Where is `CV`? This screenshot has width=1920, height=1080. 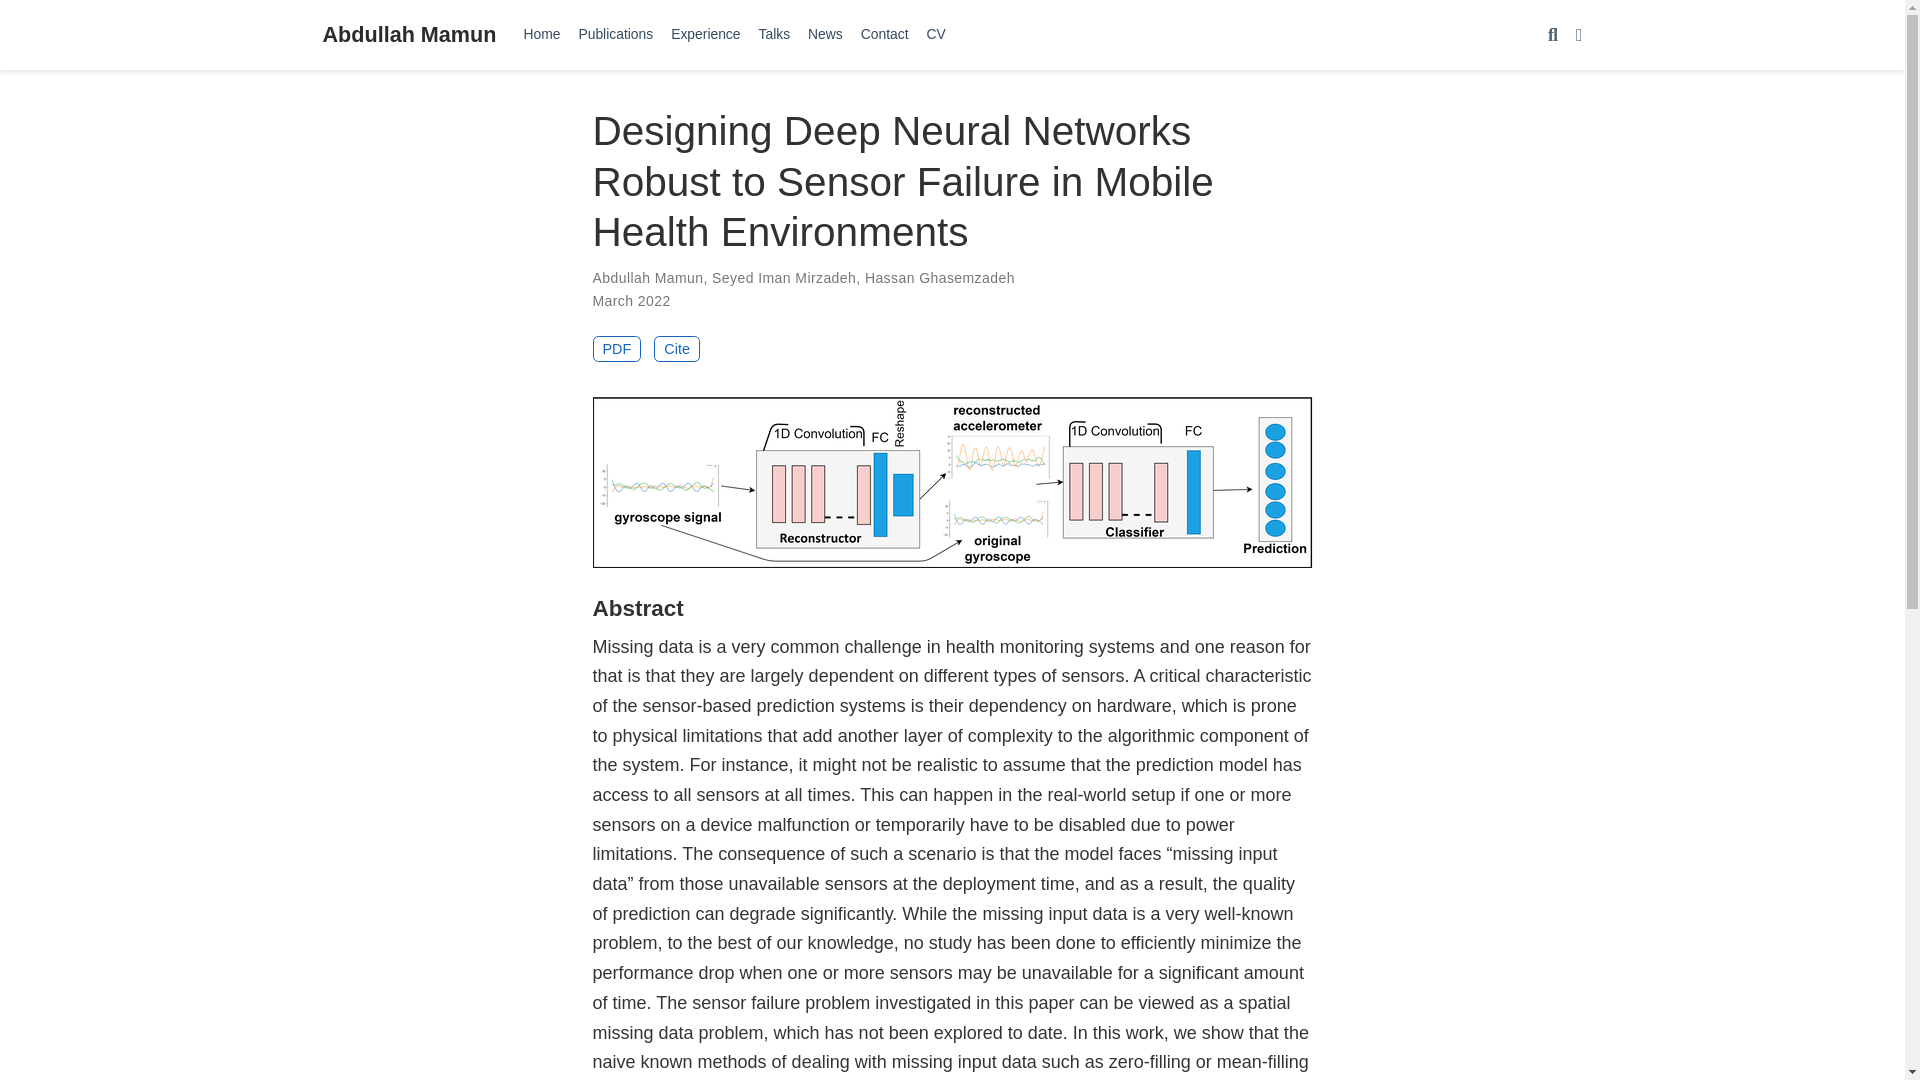
CV is located at coordinates (936, 34).